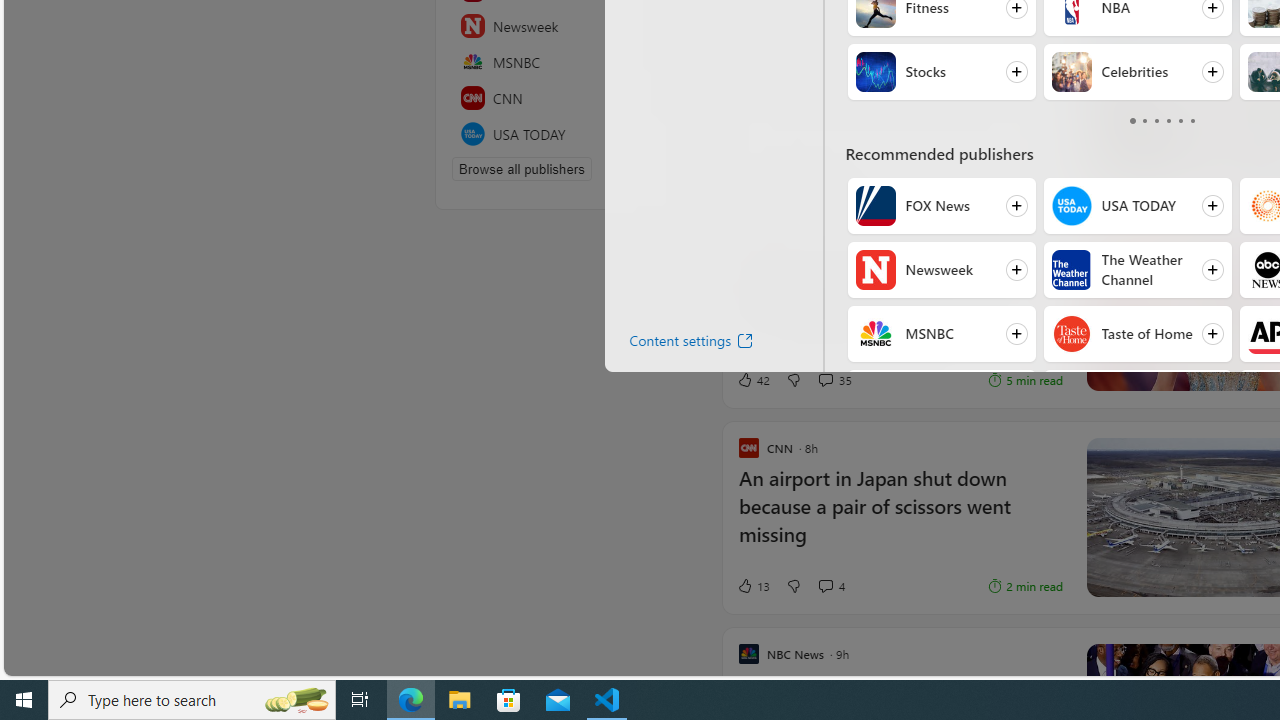 This screenshot has height=720, width=1280. What do you see at coordinates (555, 62) in the screenshot?
I see `MSNBC` at bounding box center [555, 62].